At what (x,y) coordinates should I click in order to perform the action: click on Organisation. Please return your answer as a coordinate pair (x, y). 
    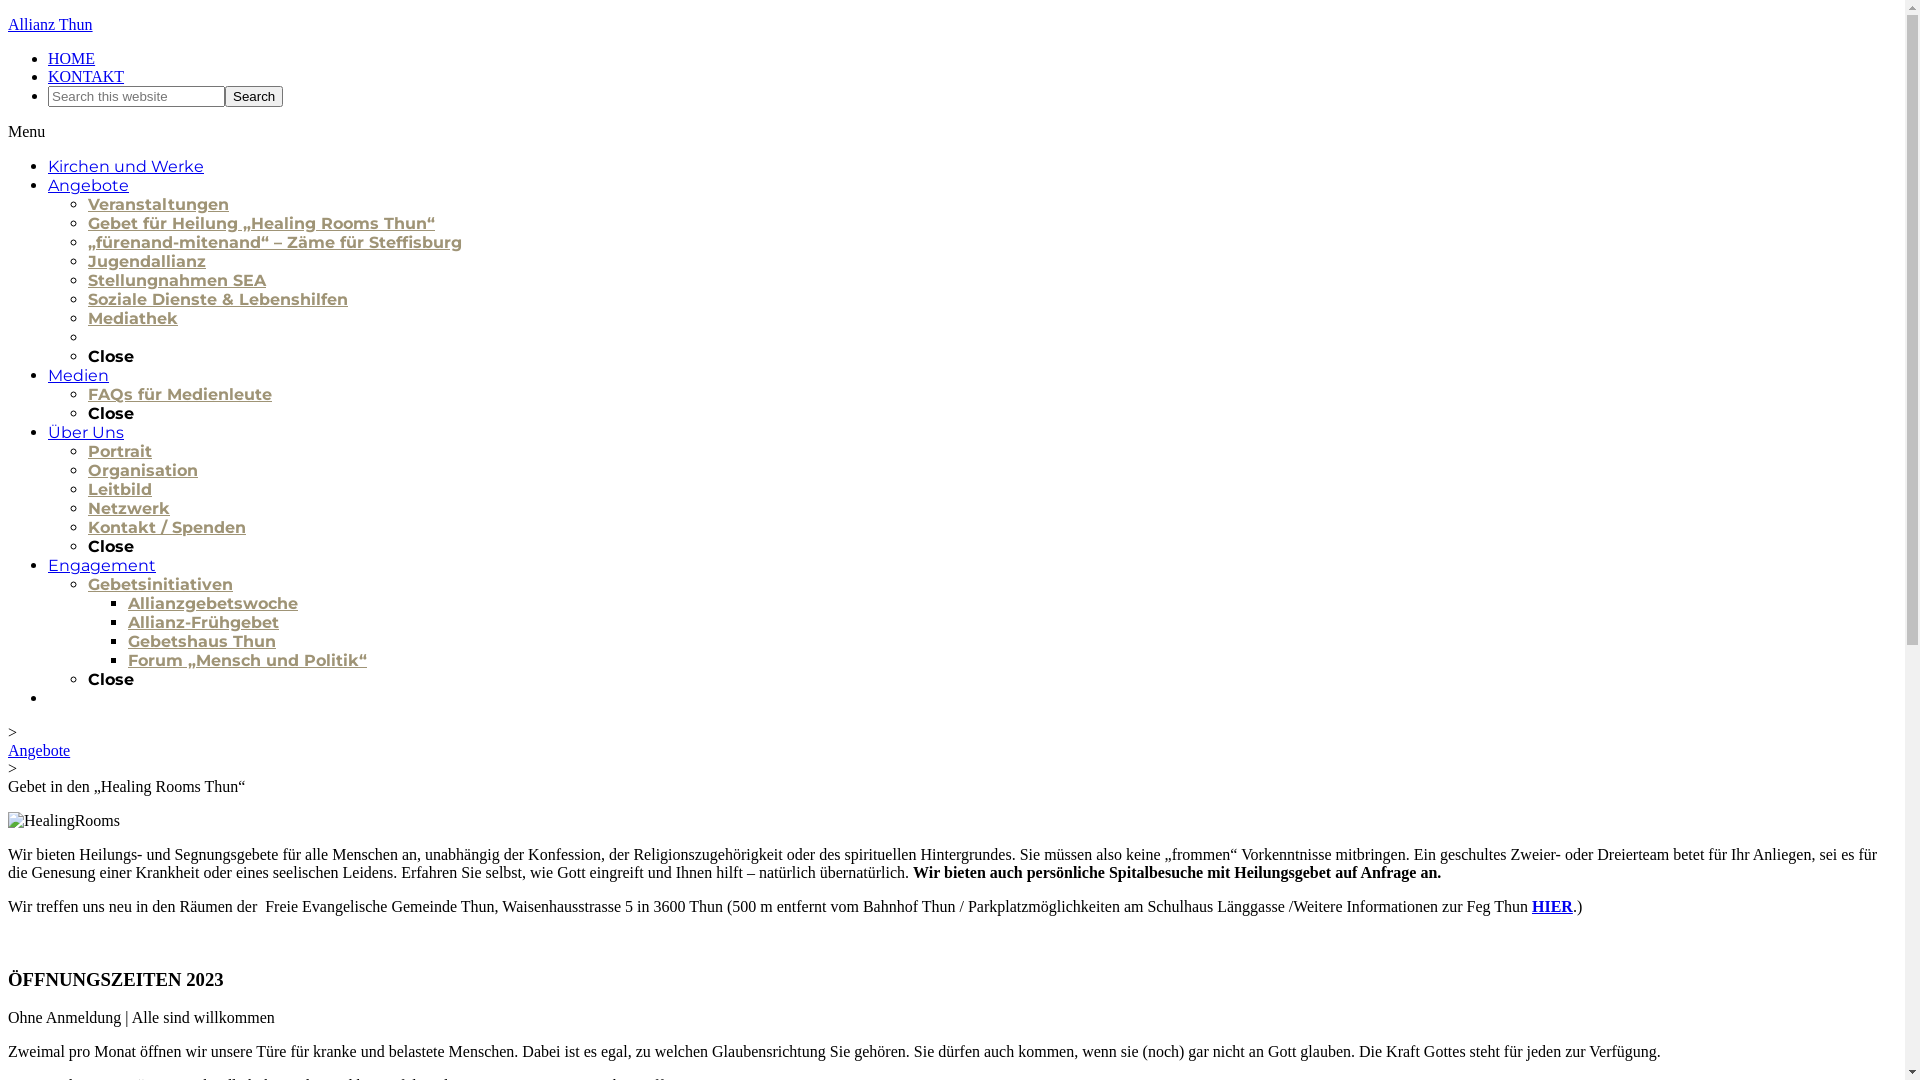
    Looking at the image, I should click on (143, 470).